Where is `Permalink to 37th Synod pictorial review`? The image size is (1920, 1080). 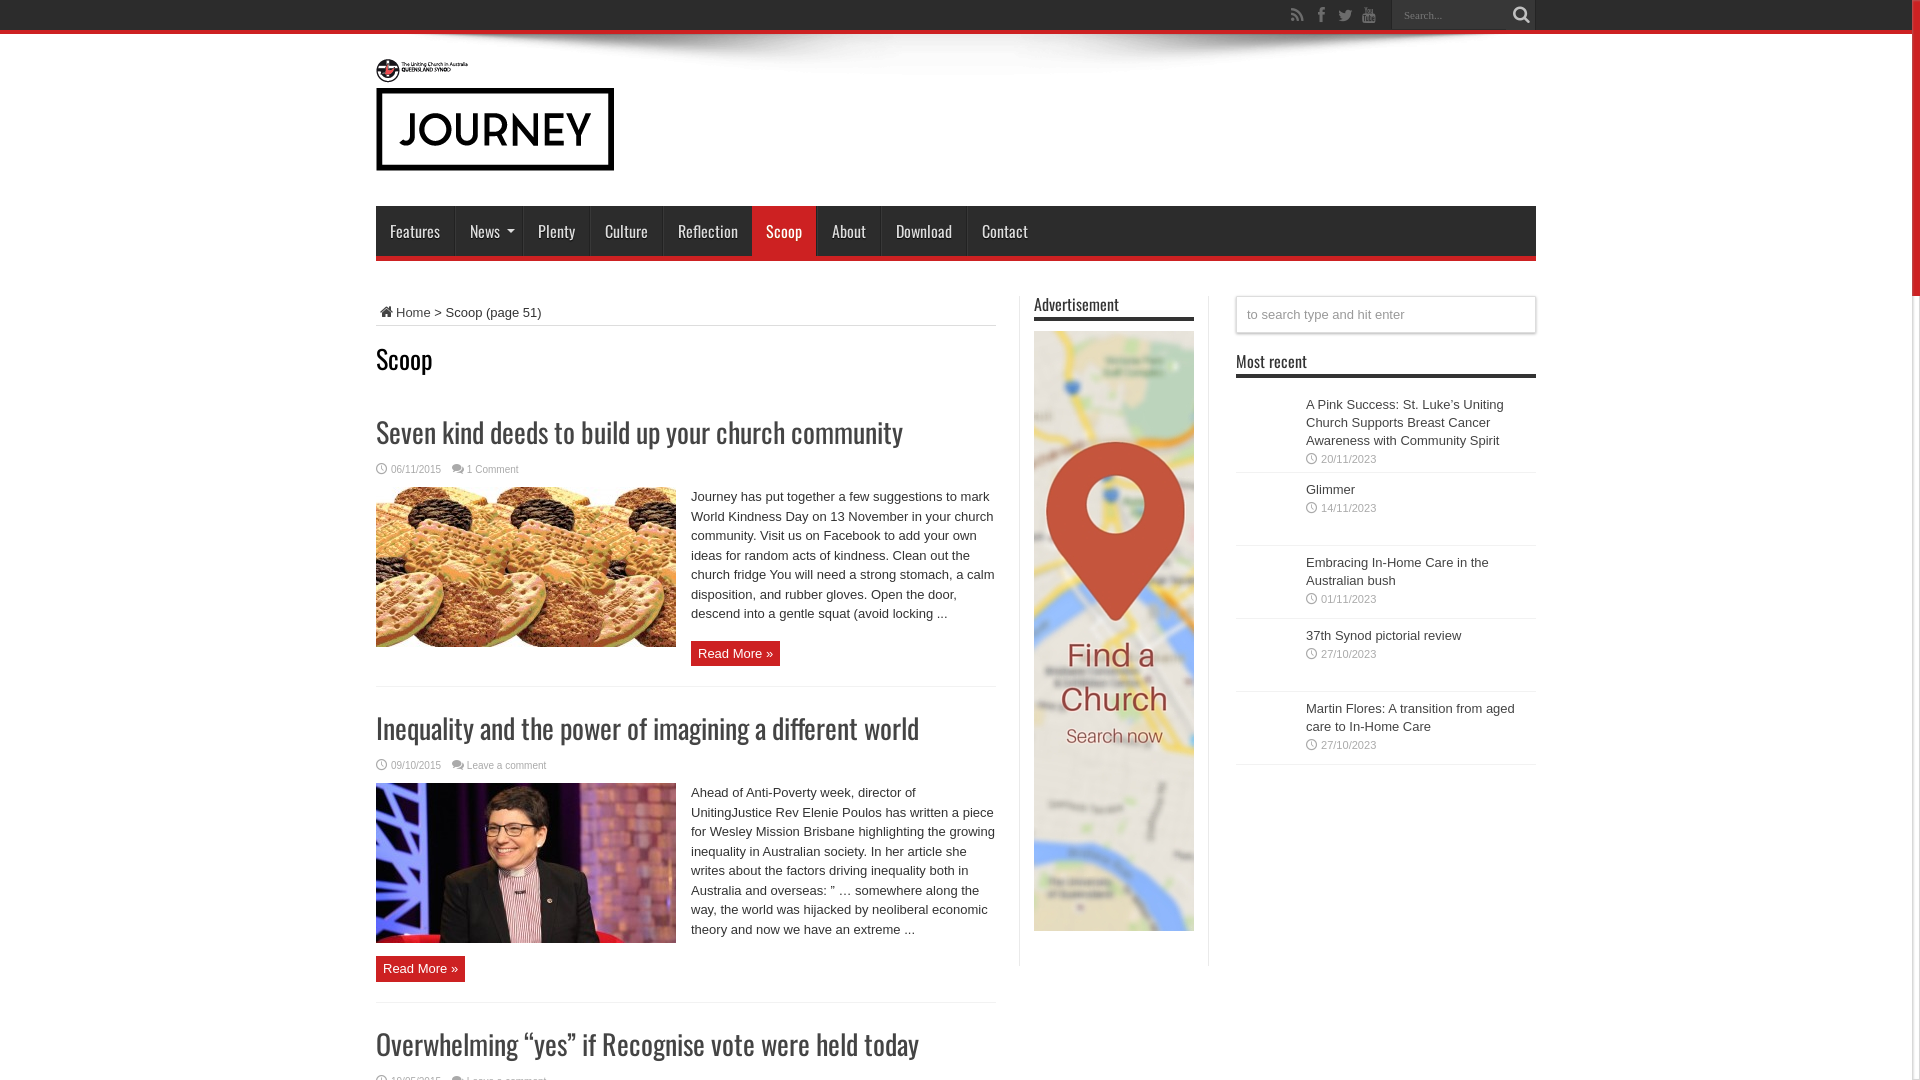 Permalink to 37th Synod pictorial review is located at coordinates (1266, 682).